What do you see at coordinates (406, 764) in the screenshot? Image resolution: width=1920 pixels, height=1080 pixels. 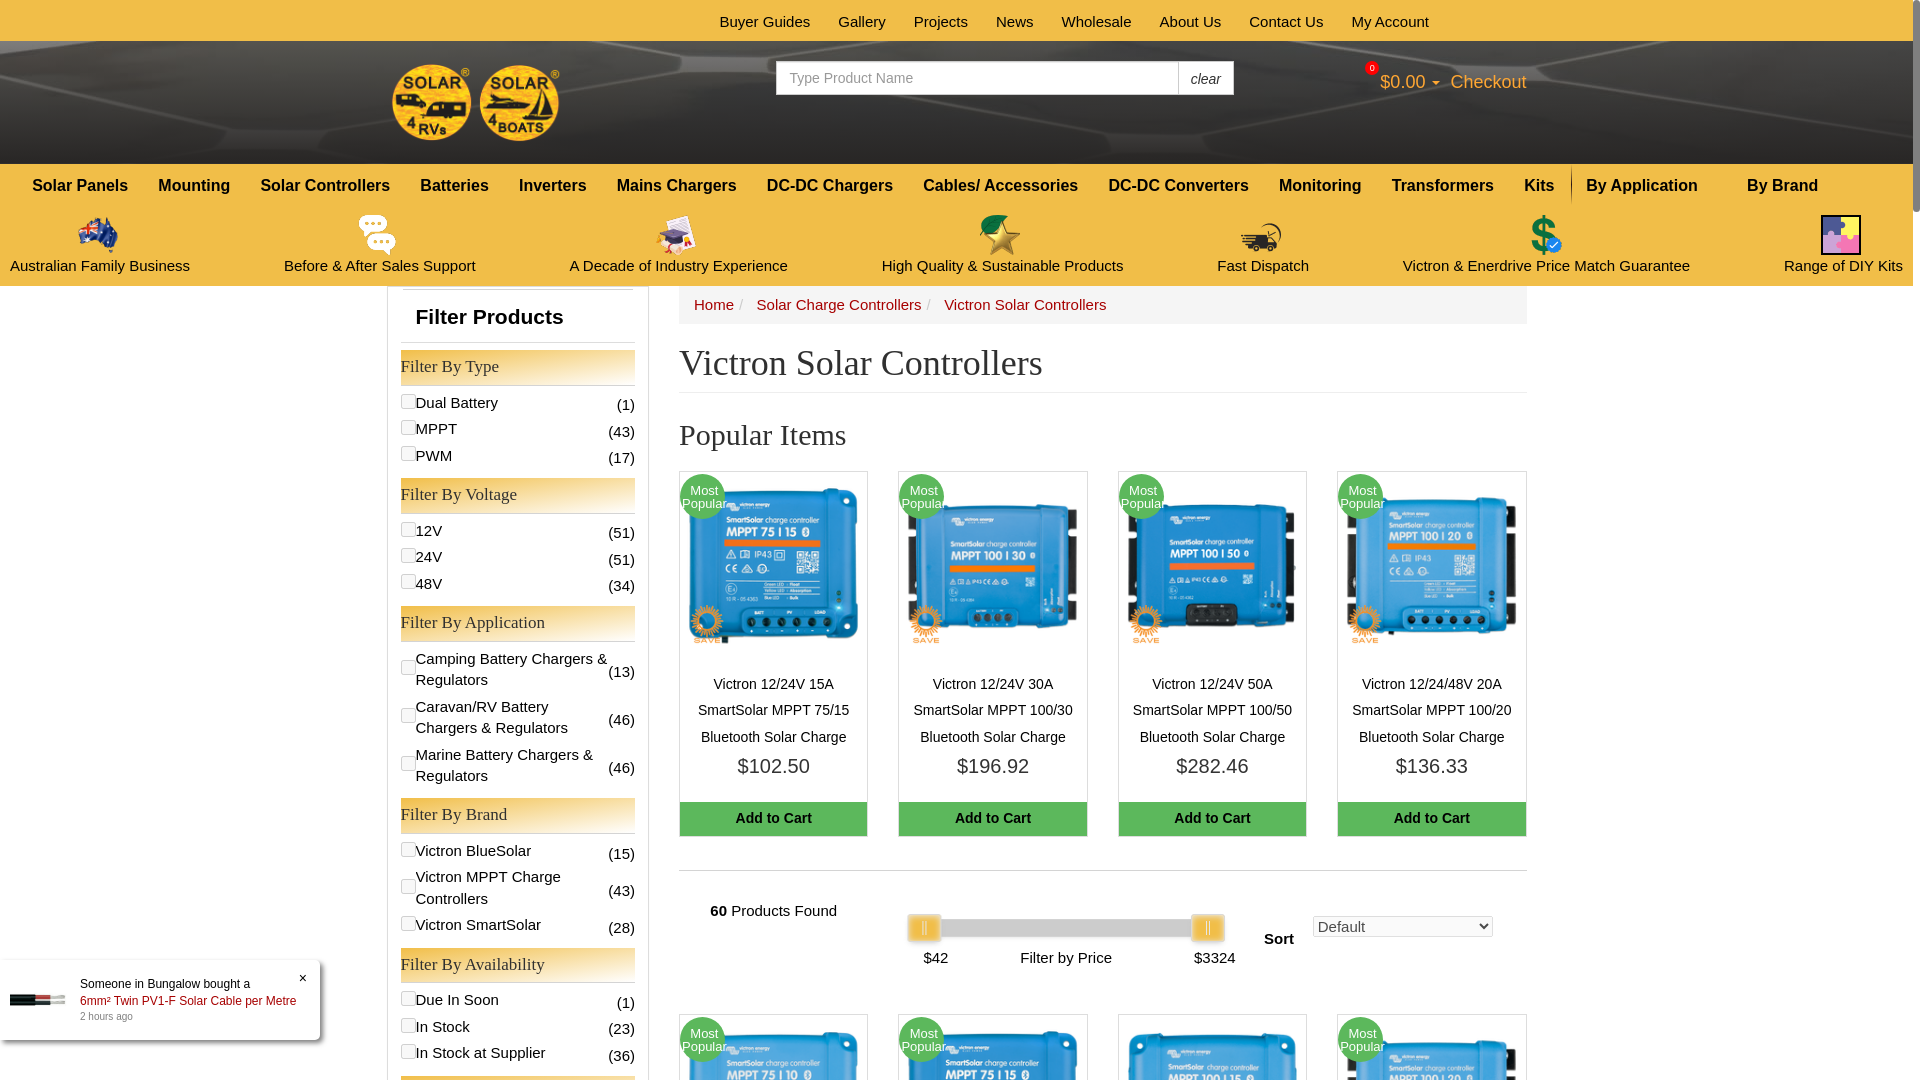 I see `1266` at bounding box center [406, 764].